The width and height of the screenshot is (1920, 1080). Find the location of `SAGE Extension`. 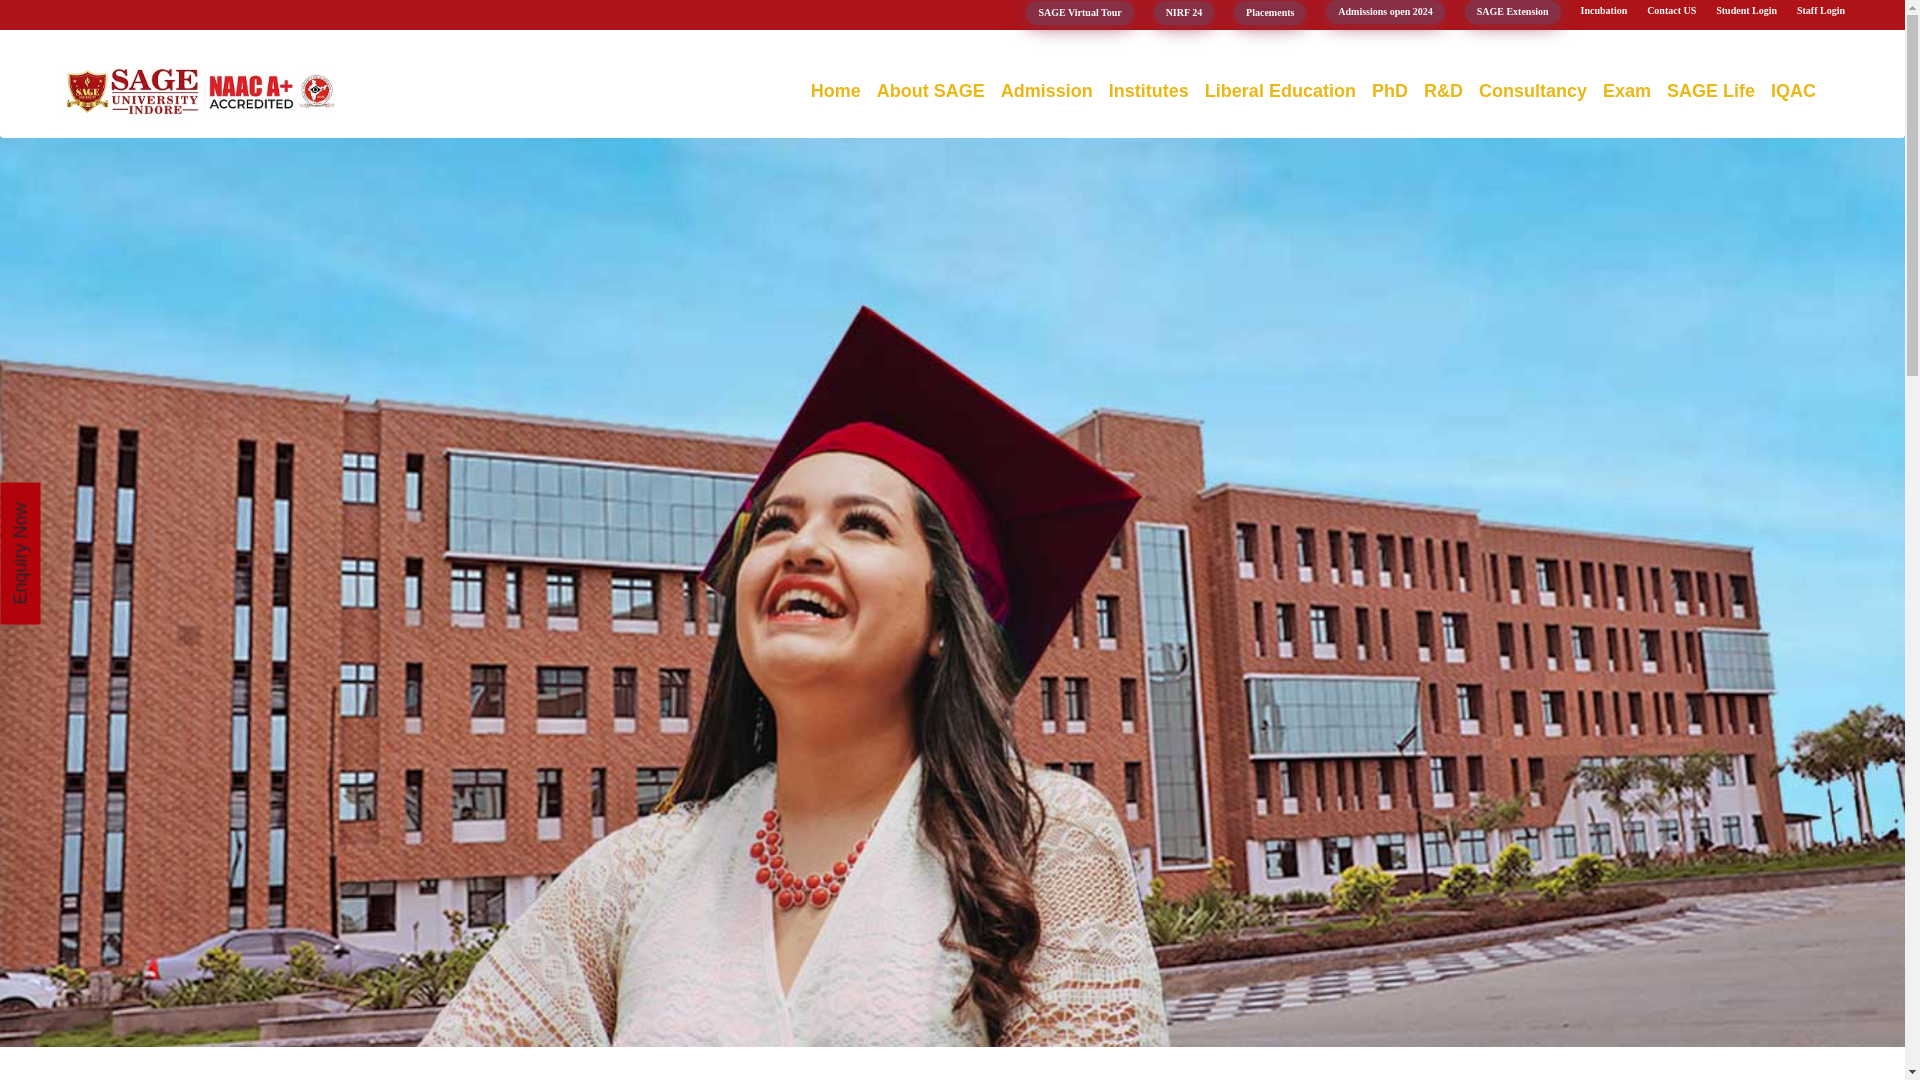

SAGE Extension is located at coordinates (1512, 12).